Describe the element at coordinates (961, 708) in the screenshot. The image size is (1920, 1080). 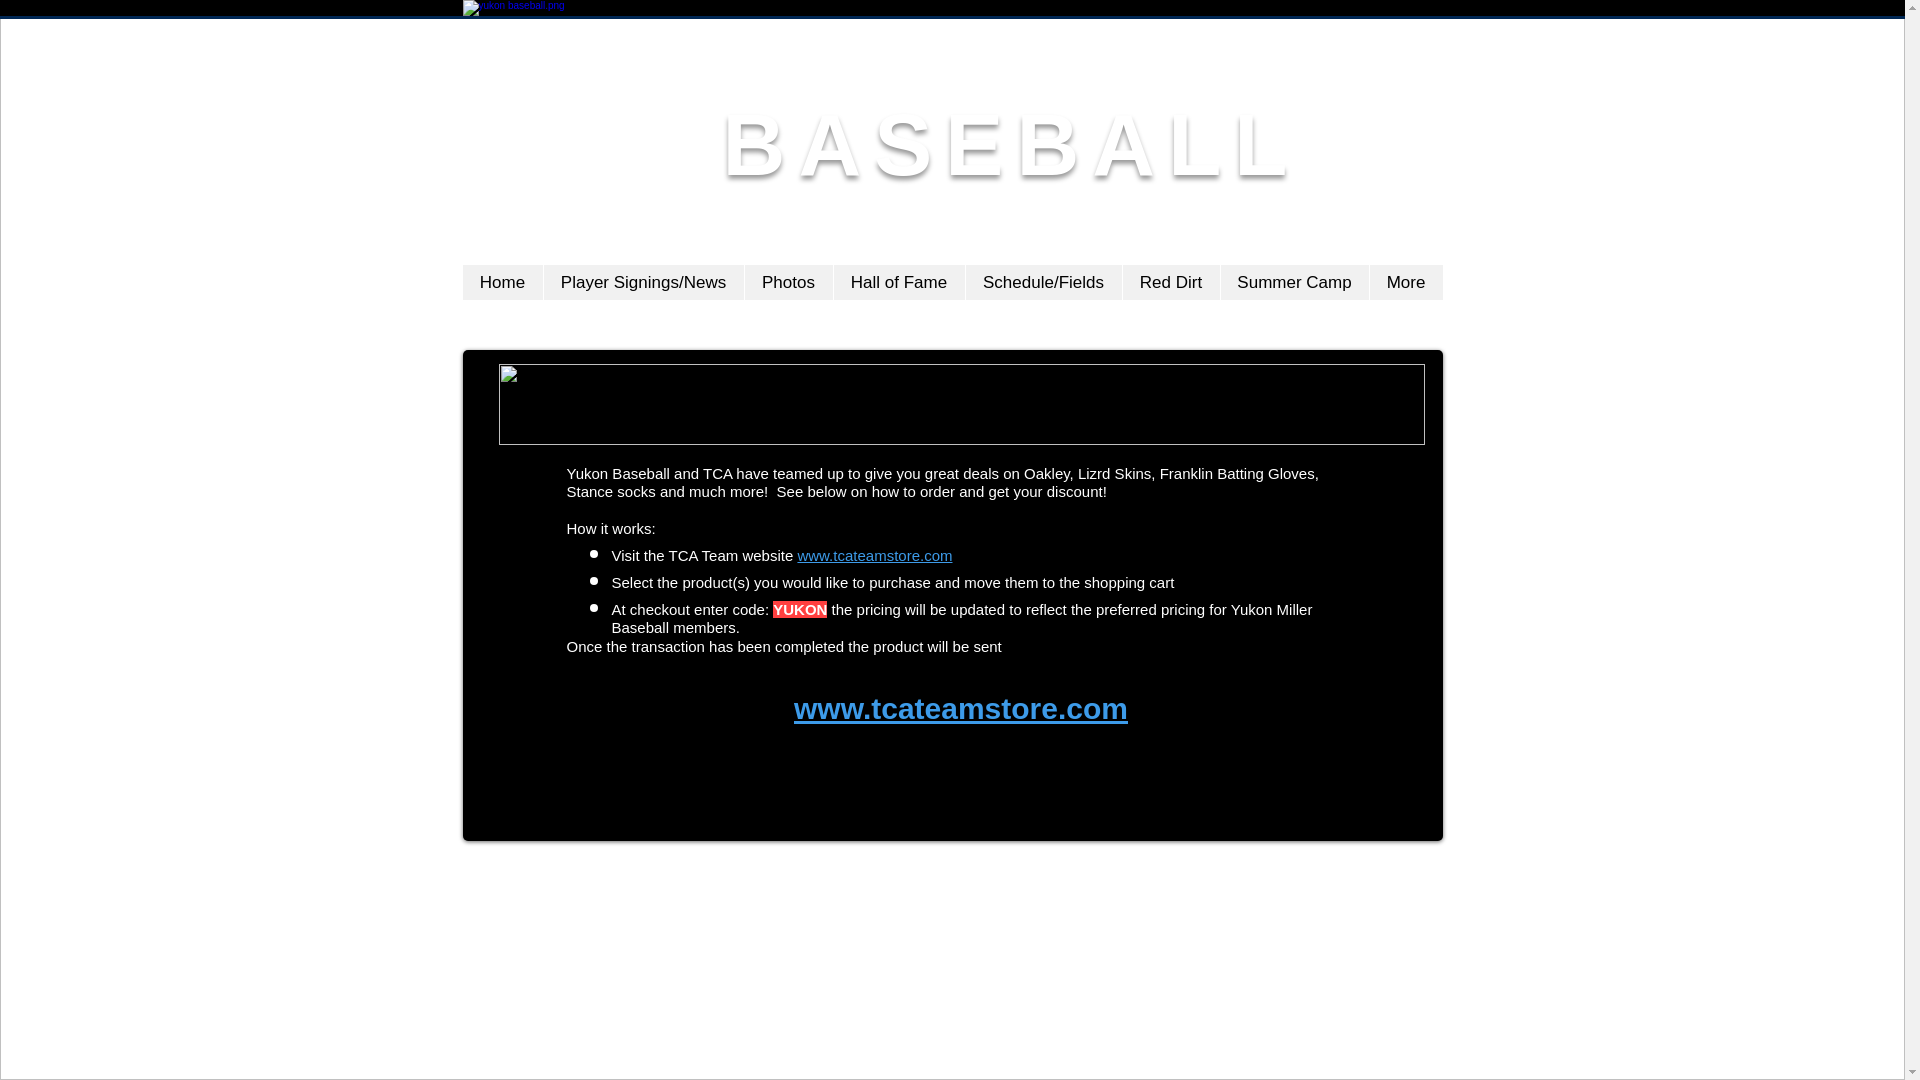
I see `www.tcateamstore.com` at that location.